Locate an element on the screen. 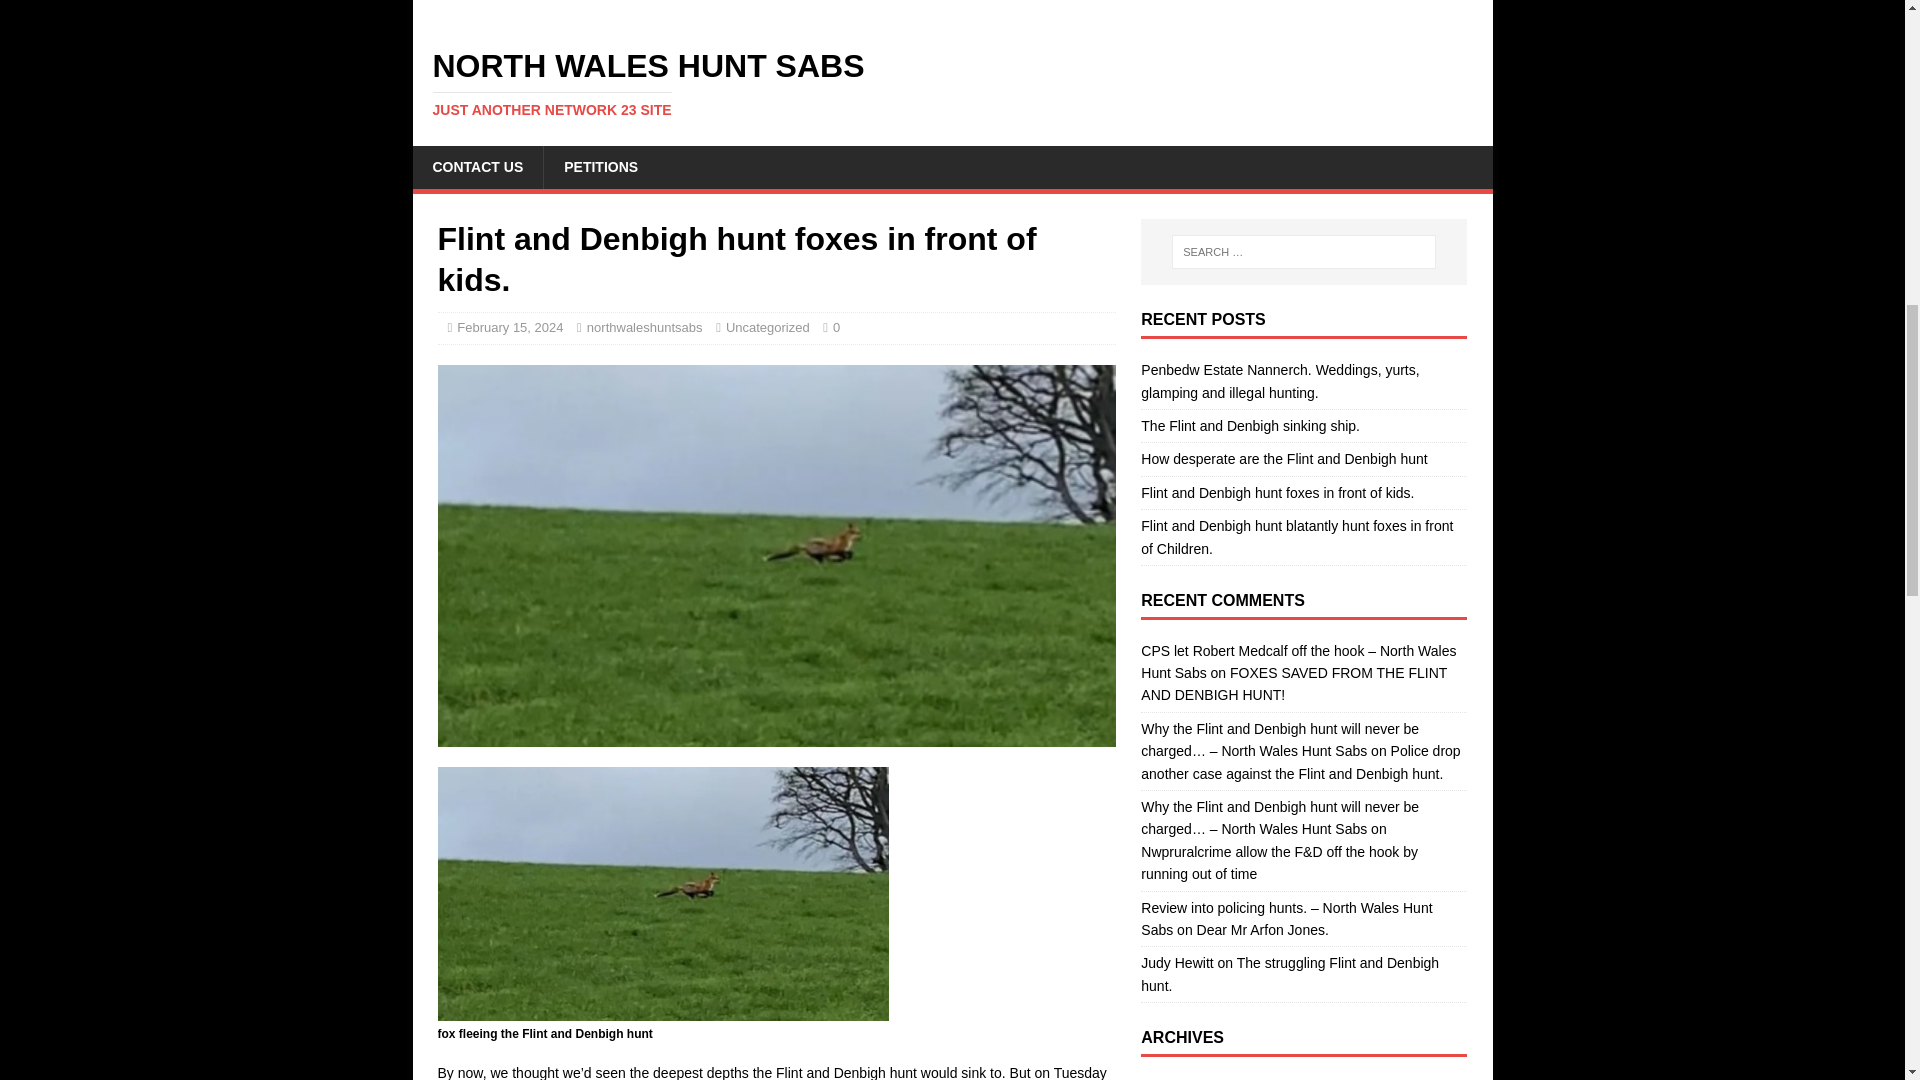 This screenshot has width=1920, height=1080. FOXES SAVED FROM THE FLINT AND DENBIGH HUNT! is located at coordinates (1294, 684).